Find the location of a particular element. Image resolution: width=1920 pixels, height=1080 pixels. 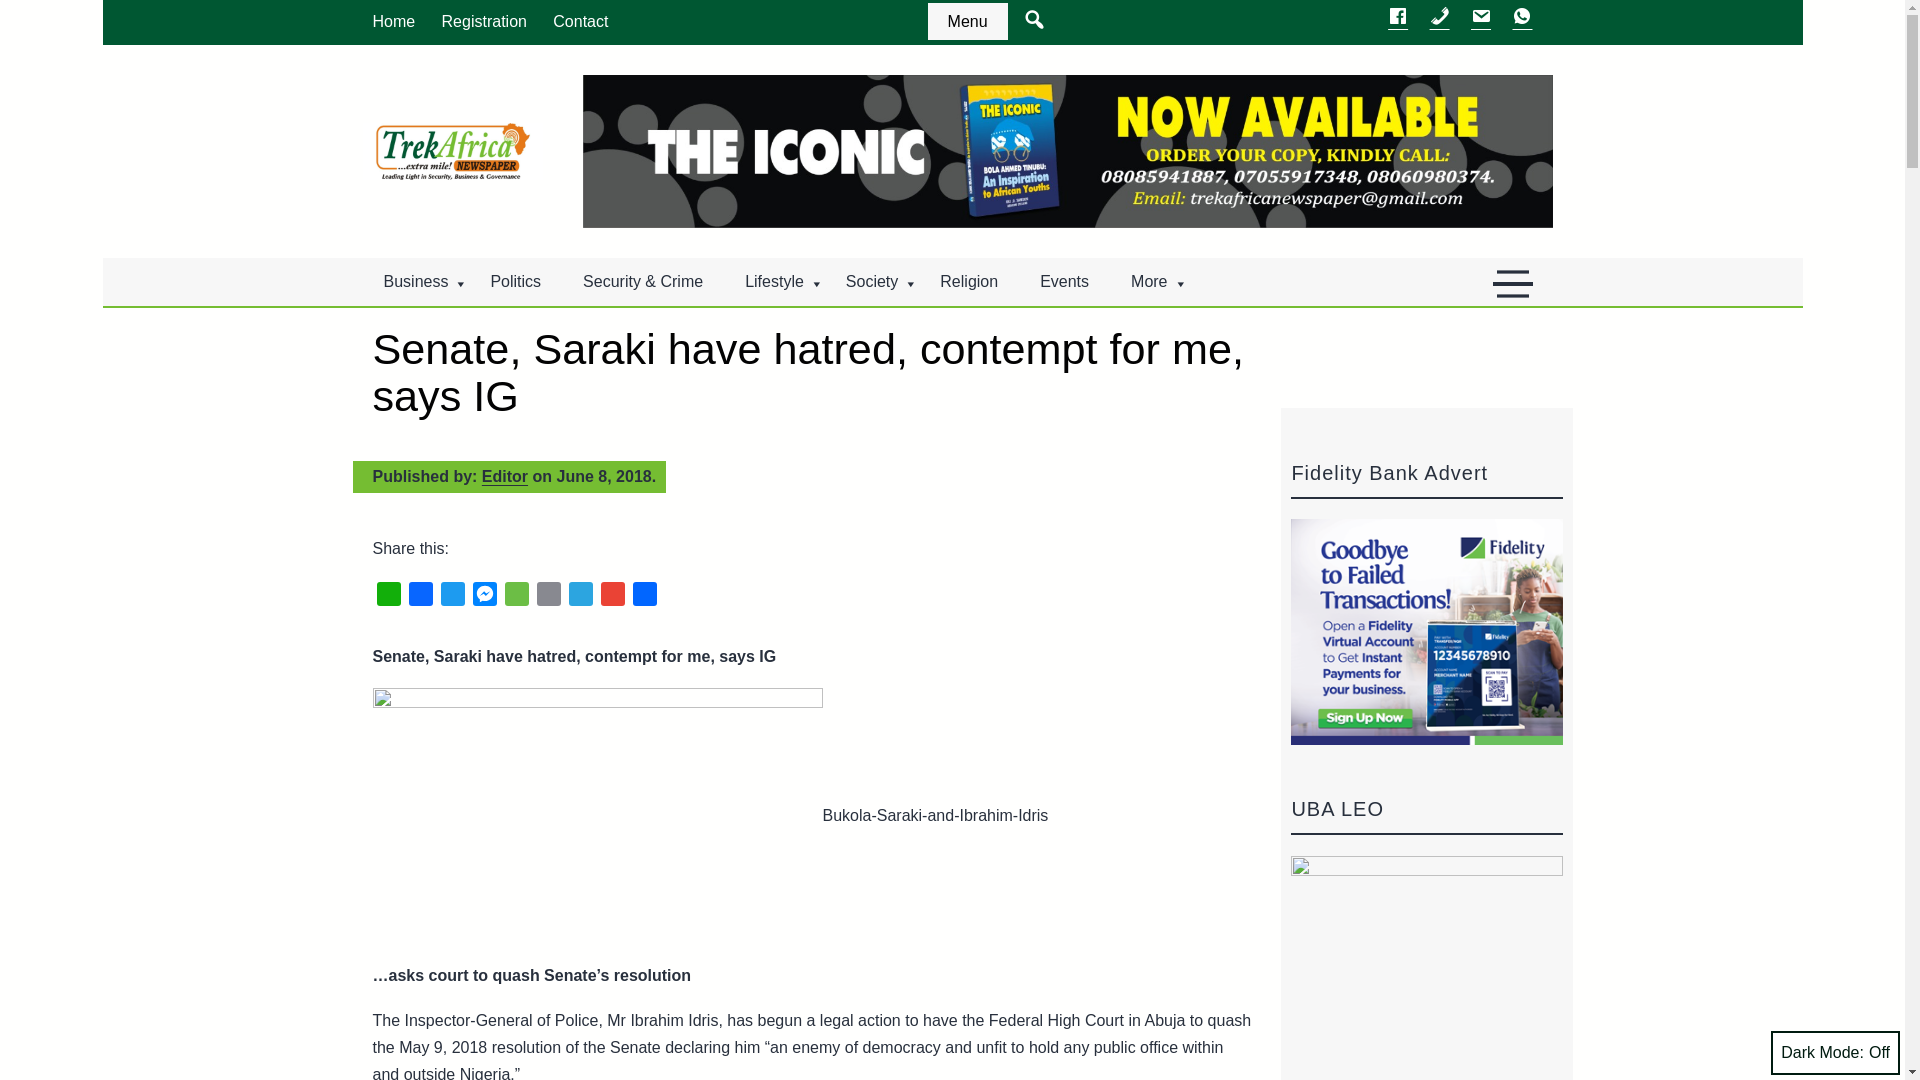

Message is located at coordinates (515, 598).